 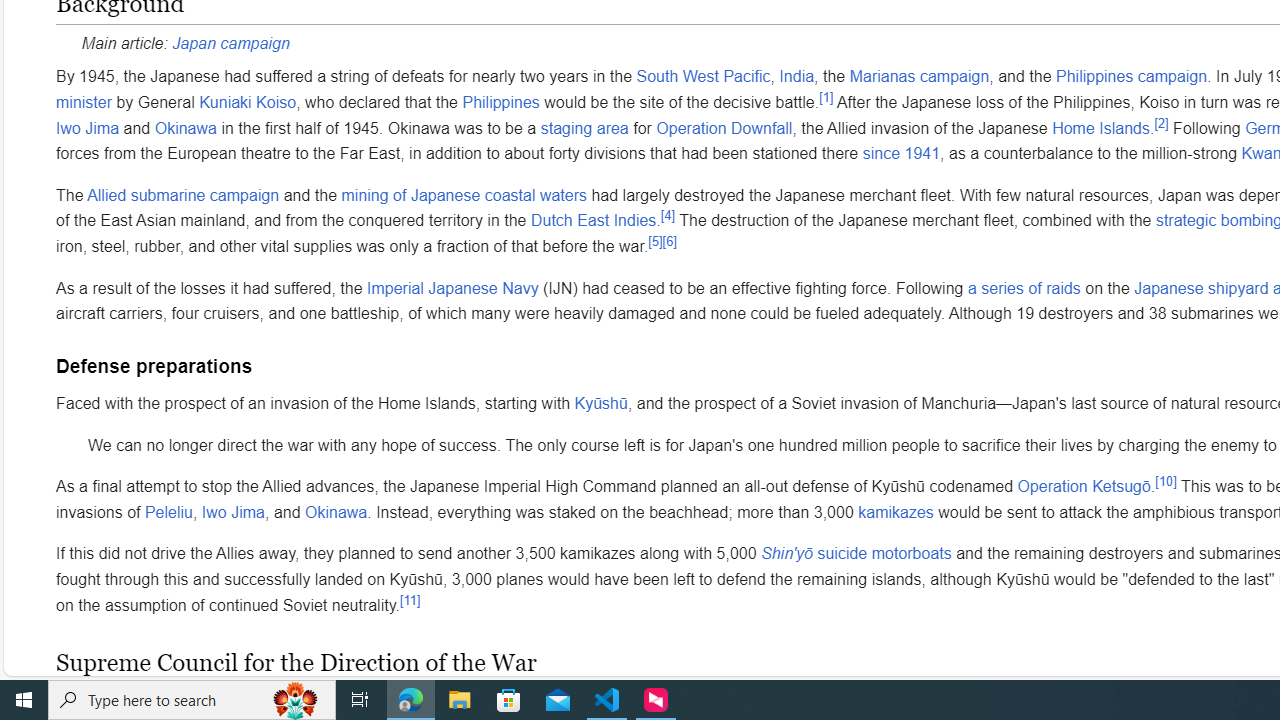 I want to click on [6], so click(x=669, y=241).